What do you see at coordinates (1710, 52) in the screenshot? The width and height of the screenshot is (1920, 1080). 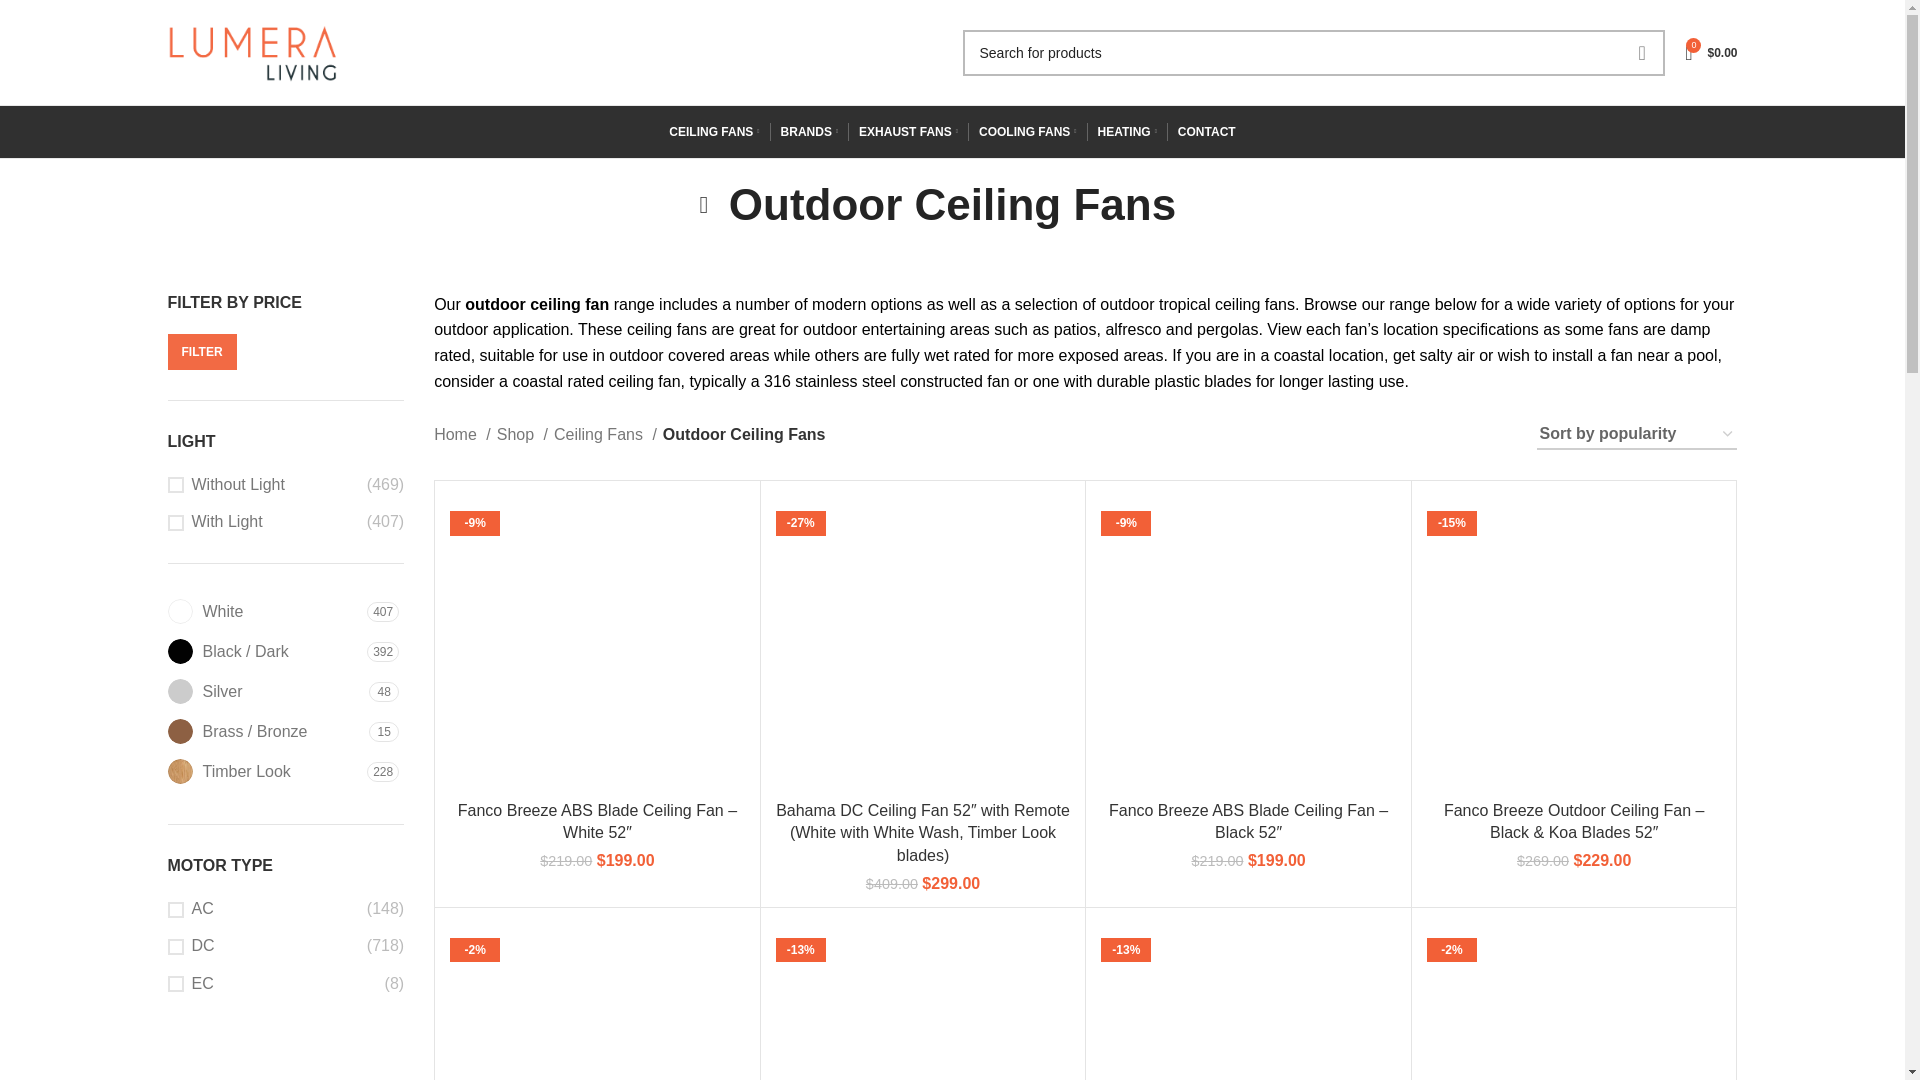 I see `Shopping cart` at bounding box center [1710, 52].